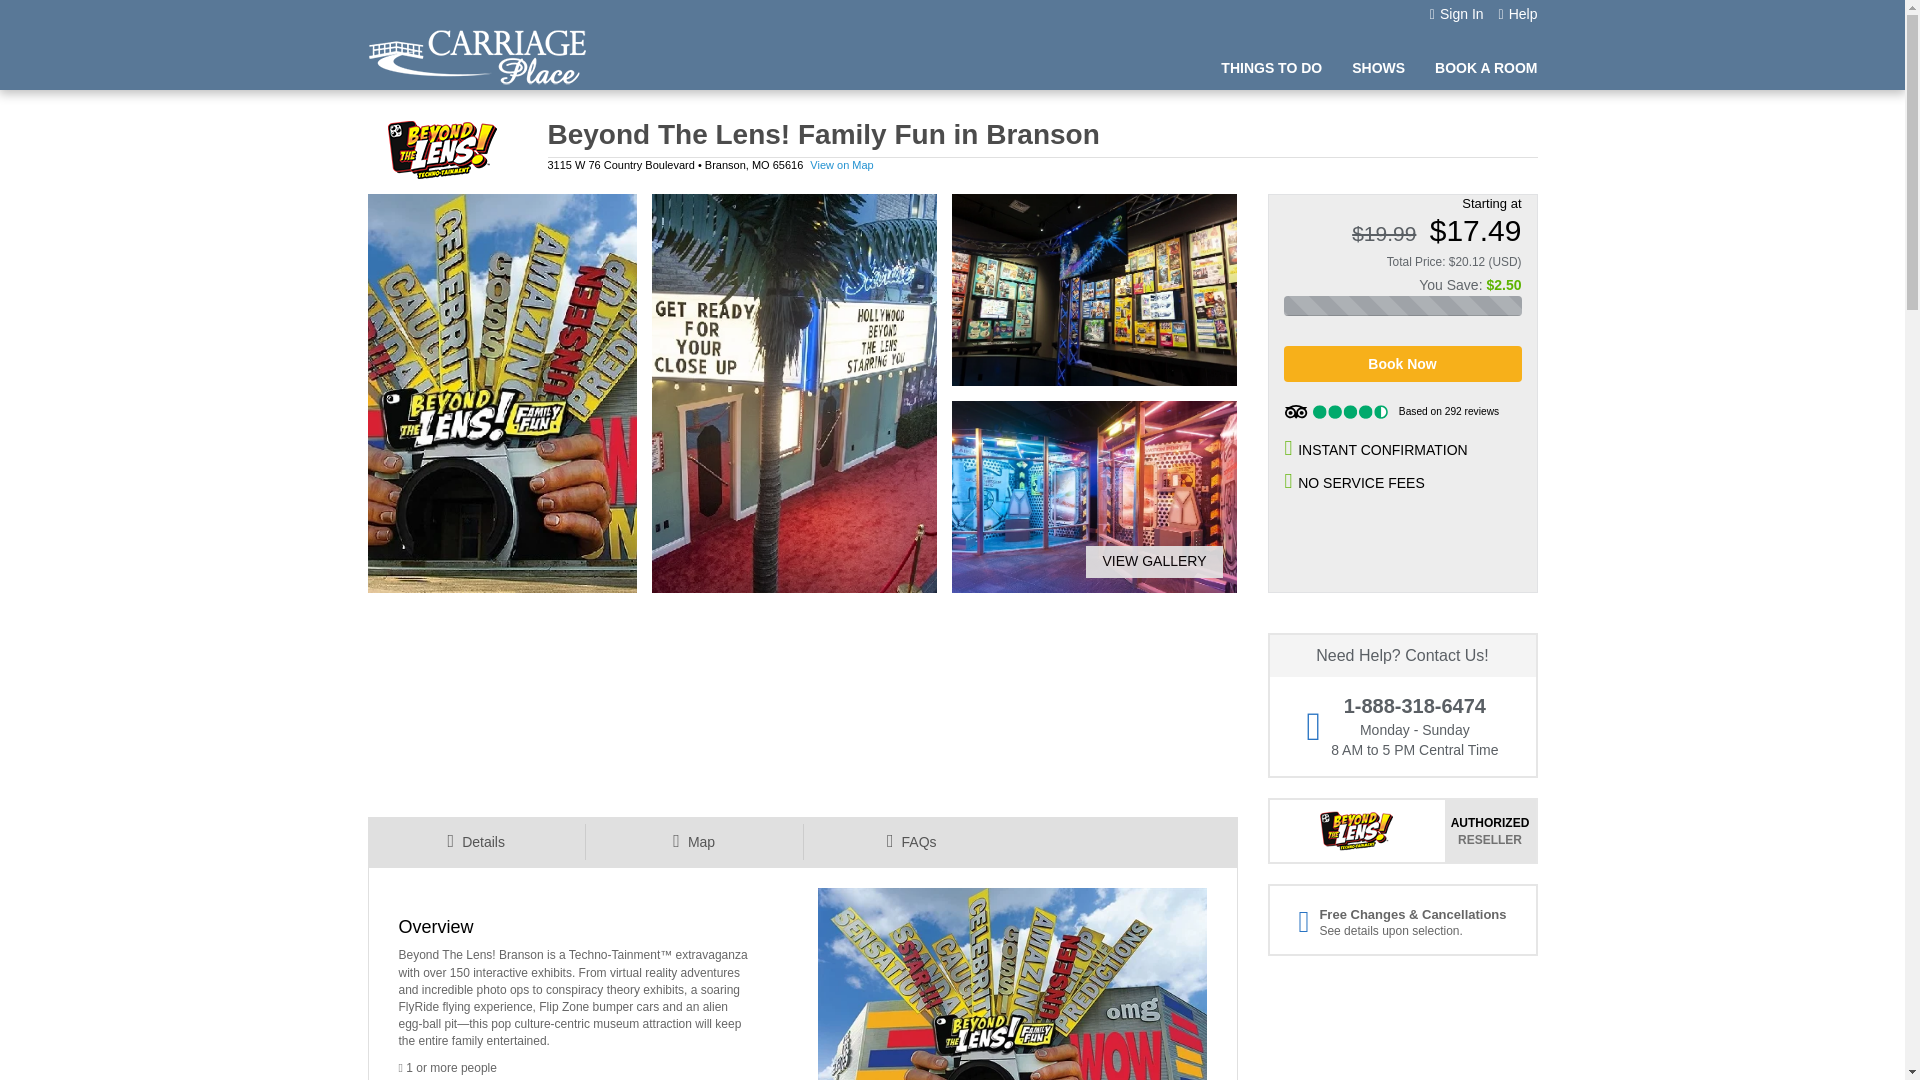 Image resolution: width=1920 pixels, height=1080 pixels. Describe the element at coordinates (842, 164) in the screenshot. I see `View on Map` at that location.